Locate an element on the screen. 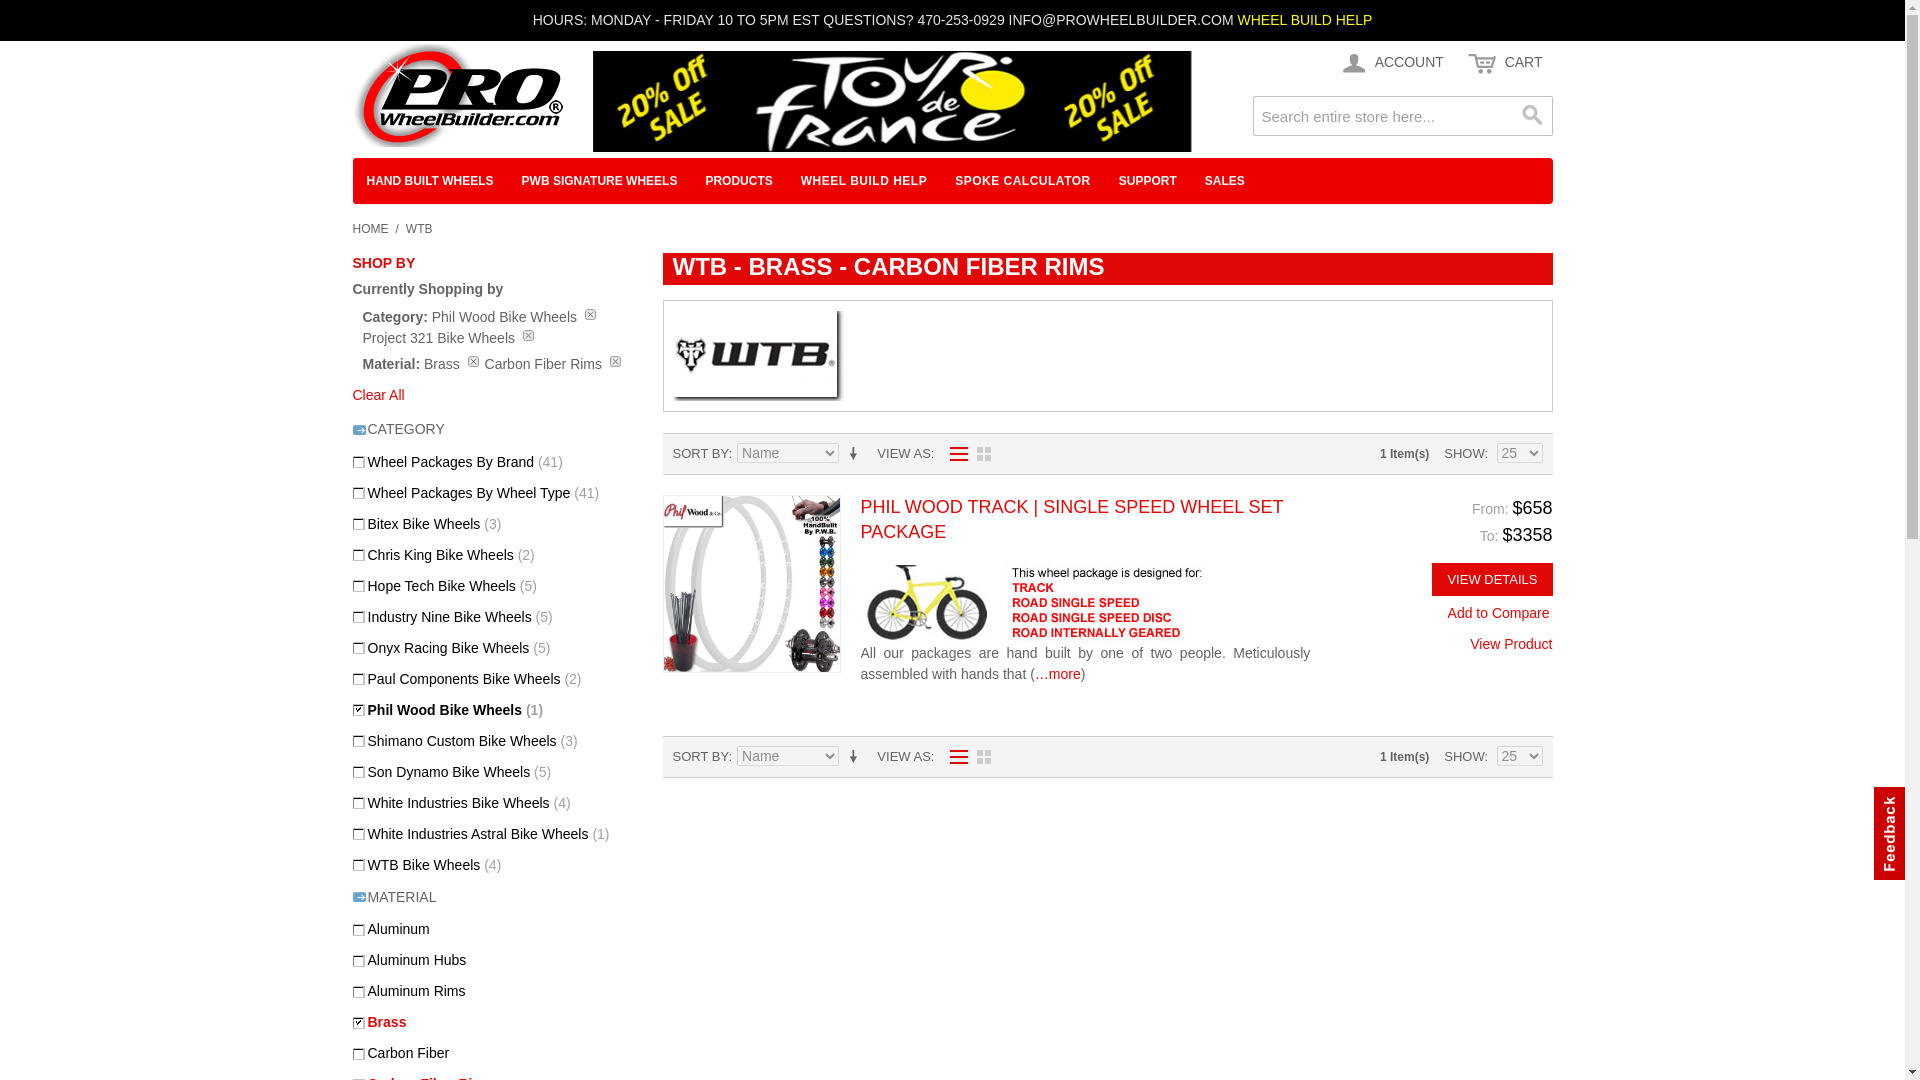 This screenshot has width=1920, height=1080. WHEEL BUILD HELP is located at coordinates (1304, 20).